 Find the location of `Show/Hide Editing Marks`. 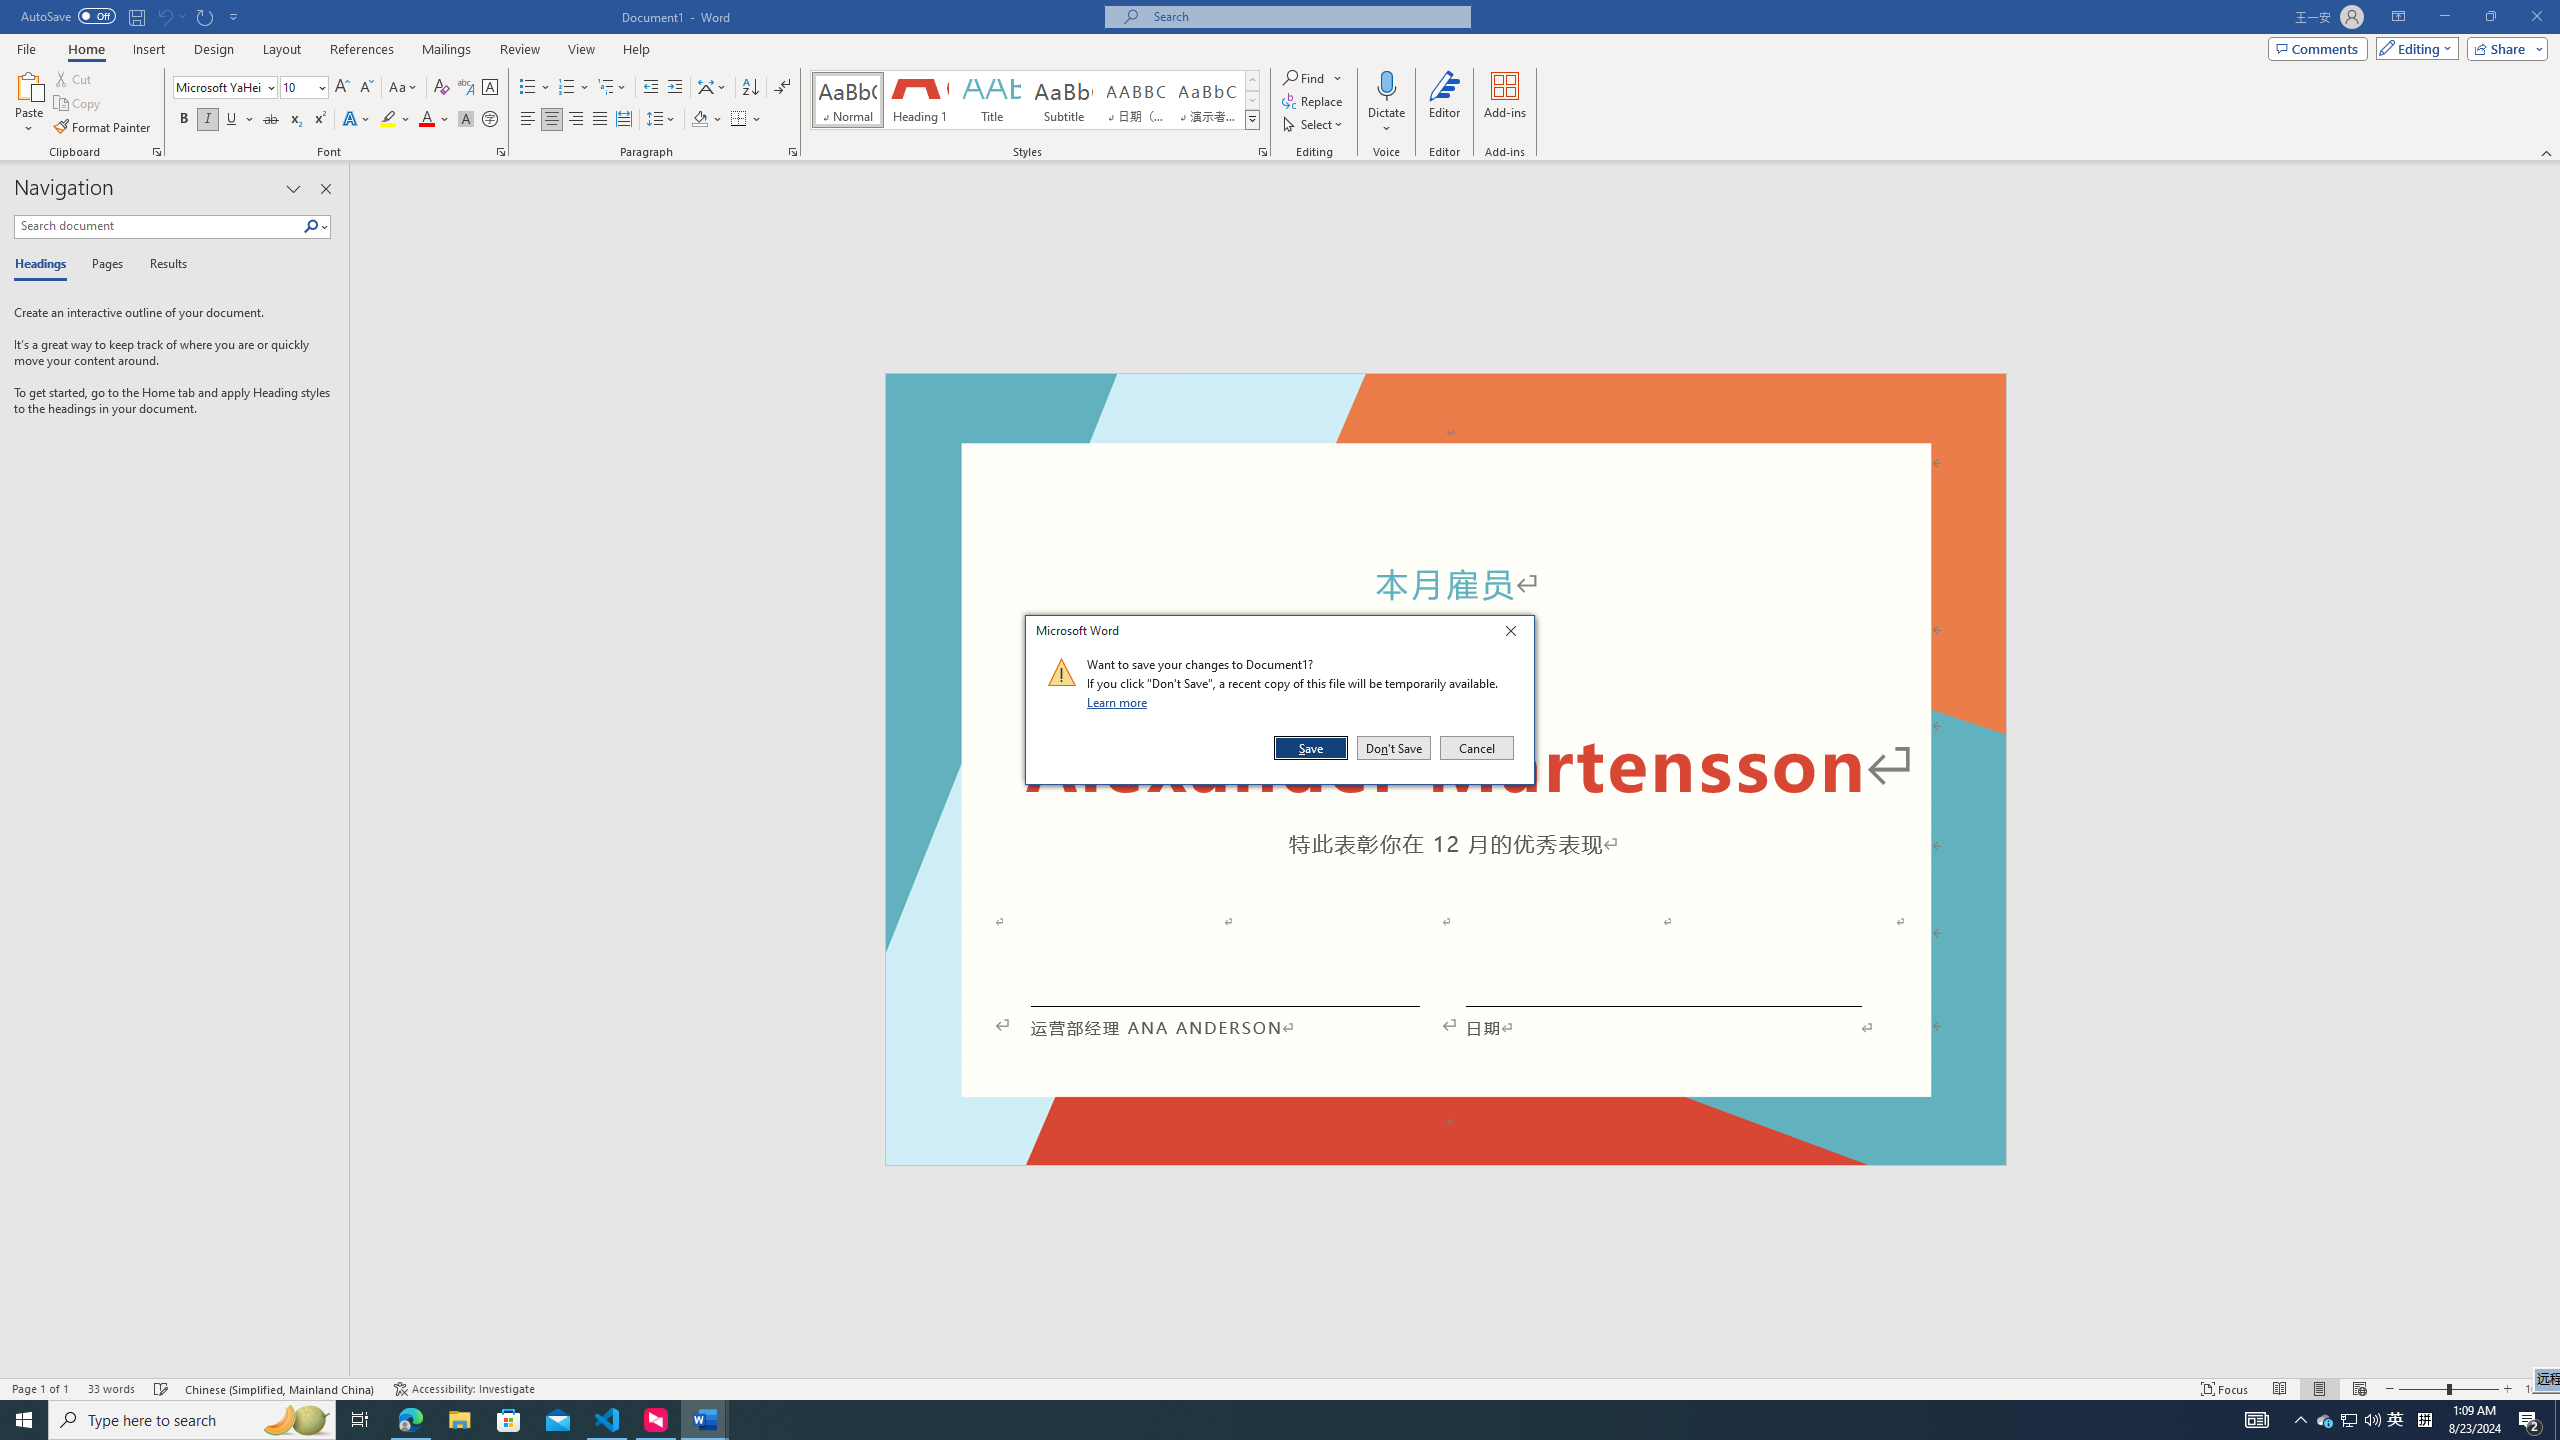

Show/Hide Editing Marks is located at coordinates (782, 88).